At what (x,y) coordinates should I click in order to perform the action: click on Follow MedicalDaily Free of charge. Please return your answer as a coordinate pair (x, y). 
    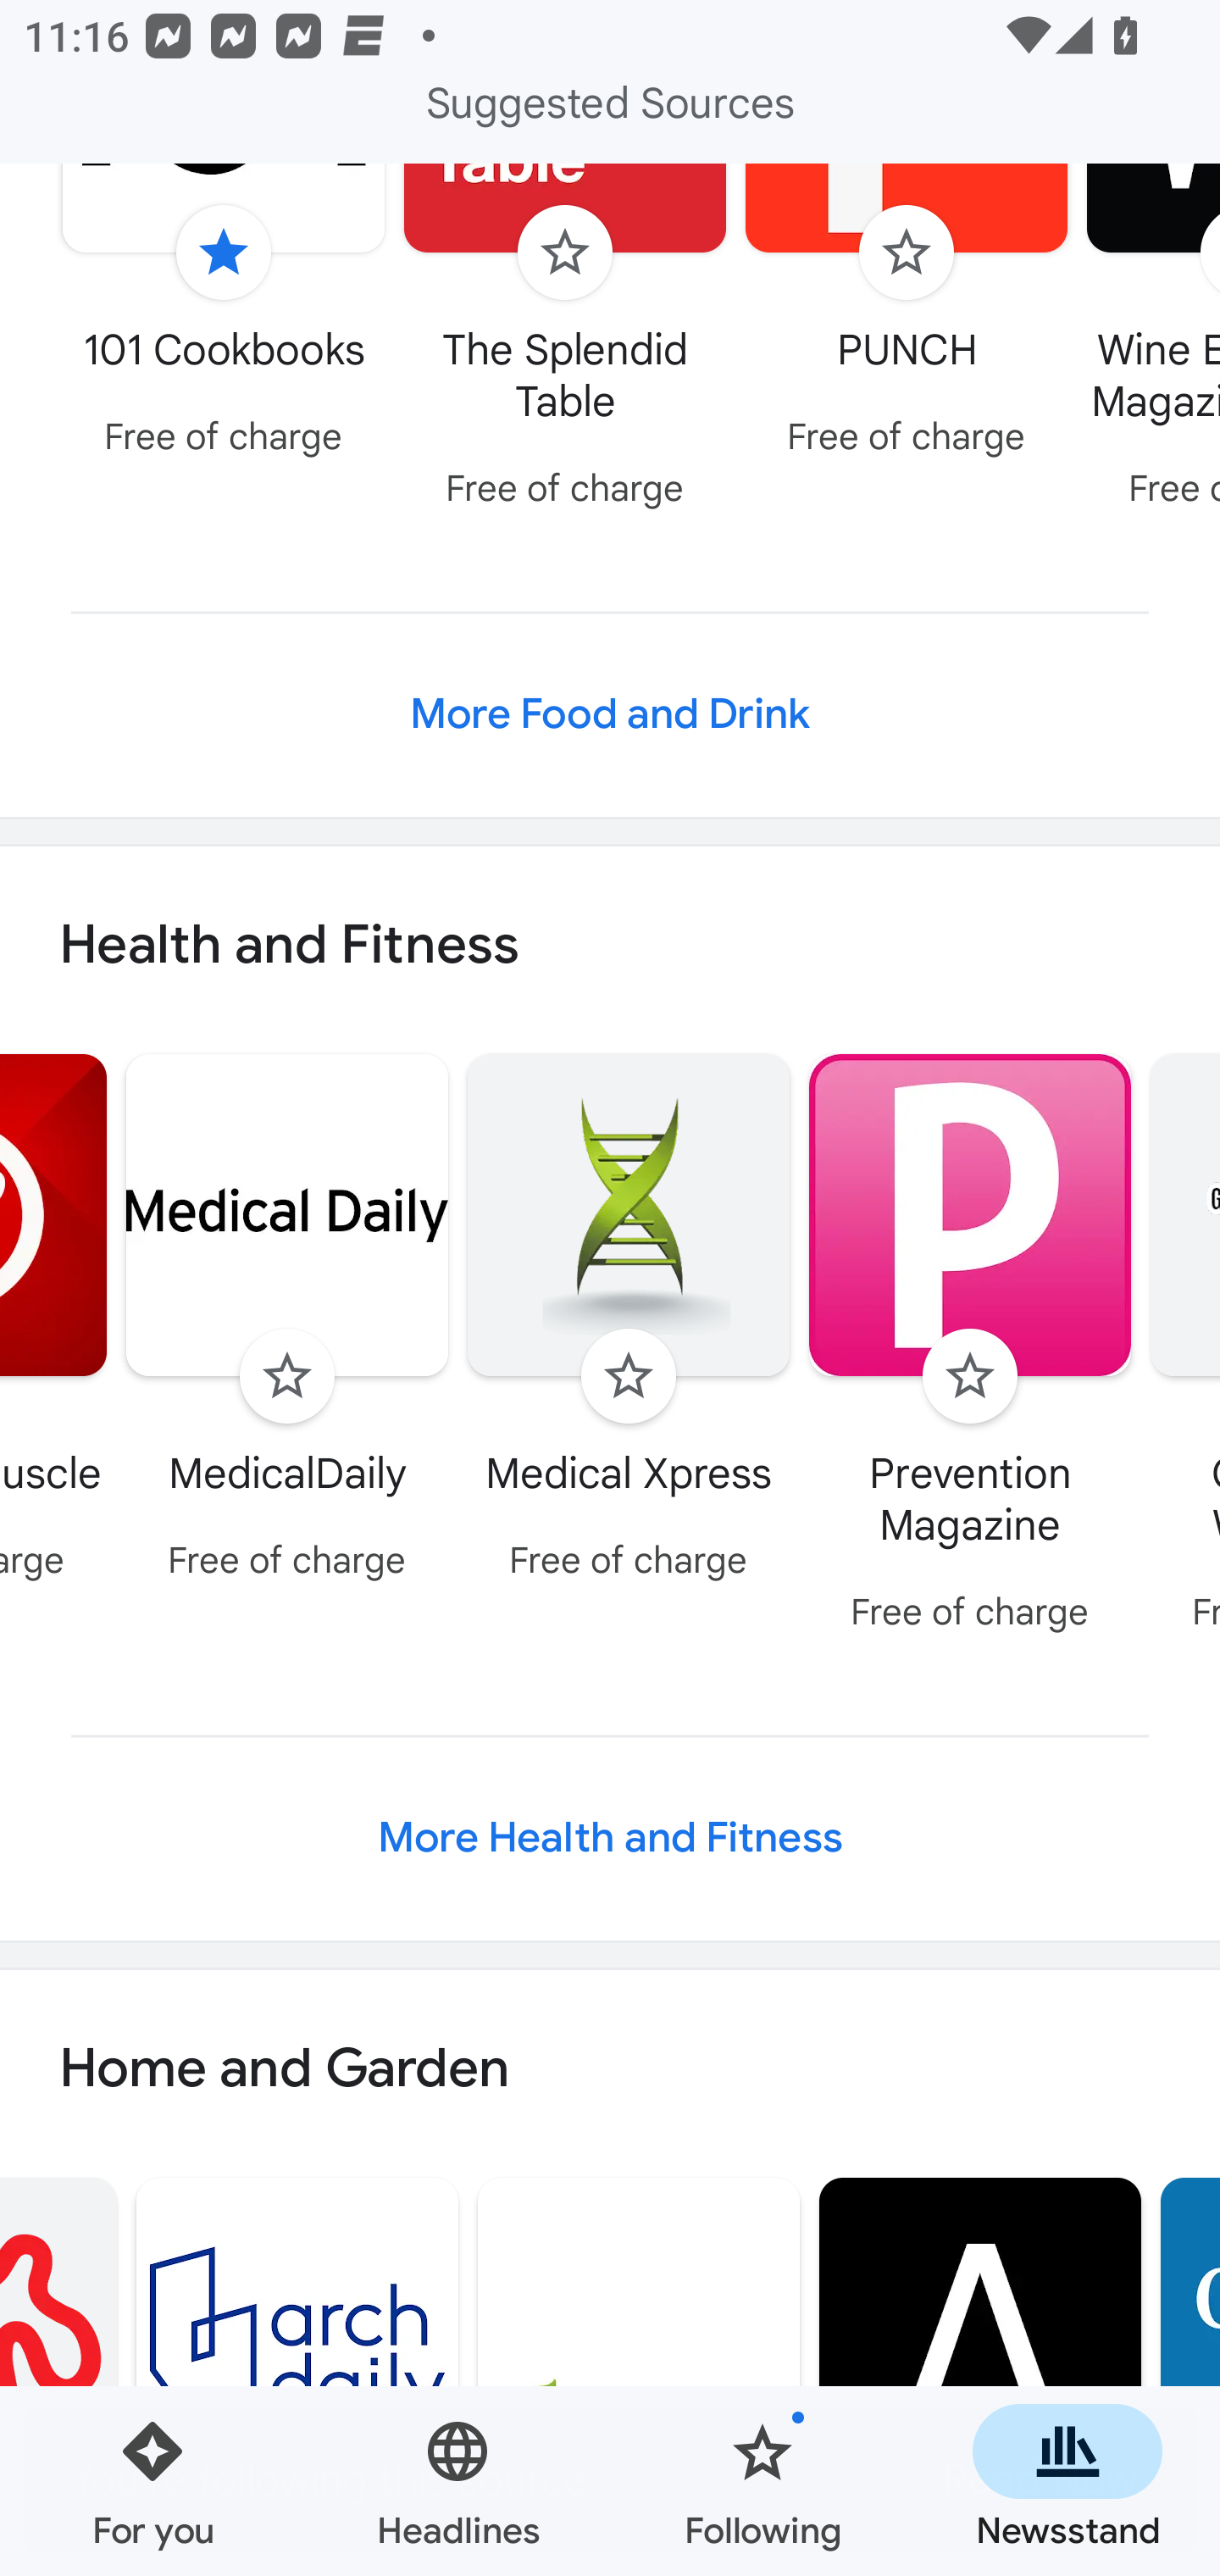
    Looking at the image, I should click on (288, 1322).